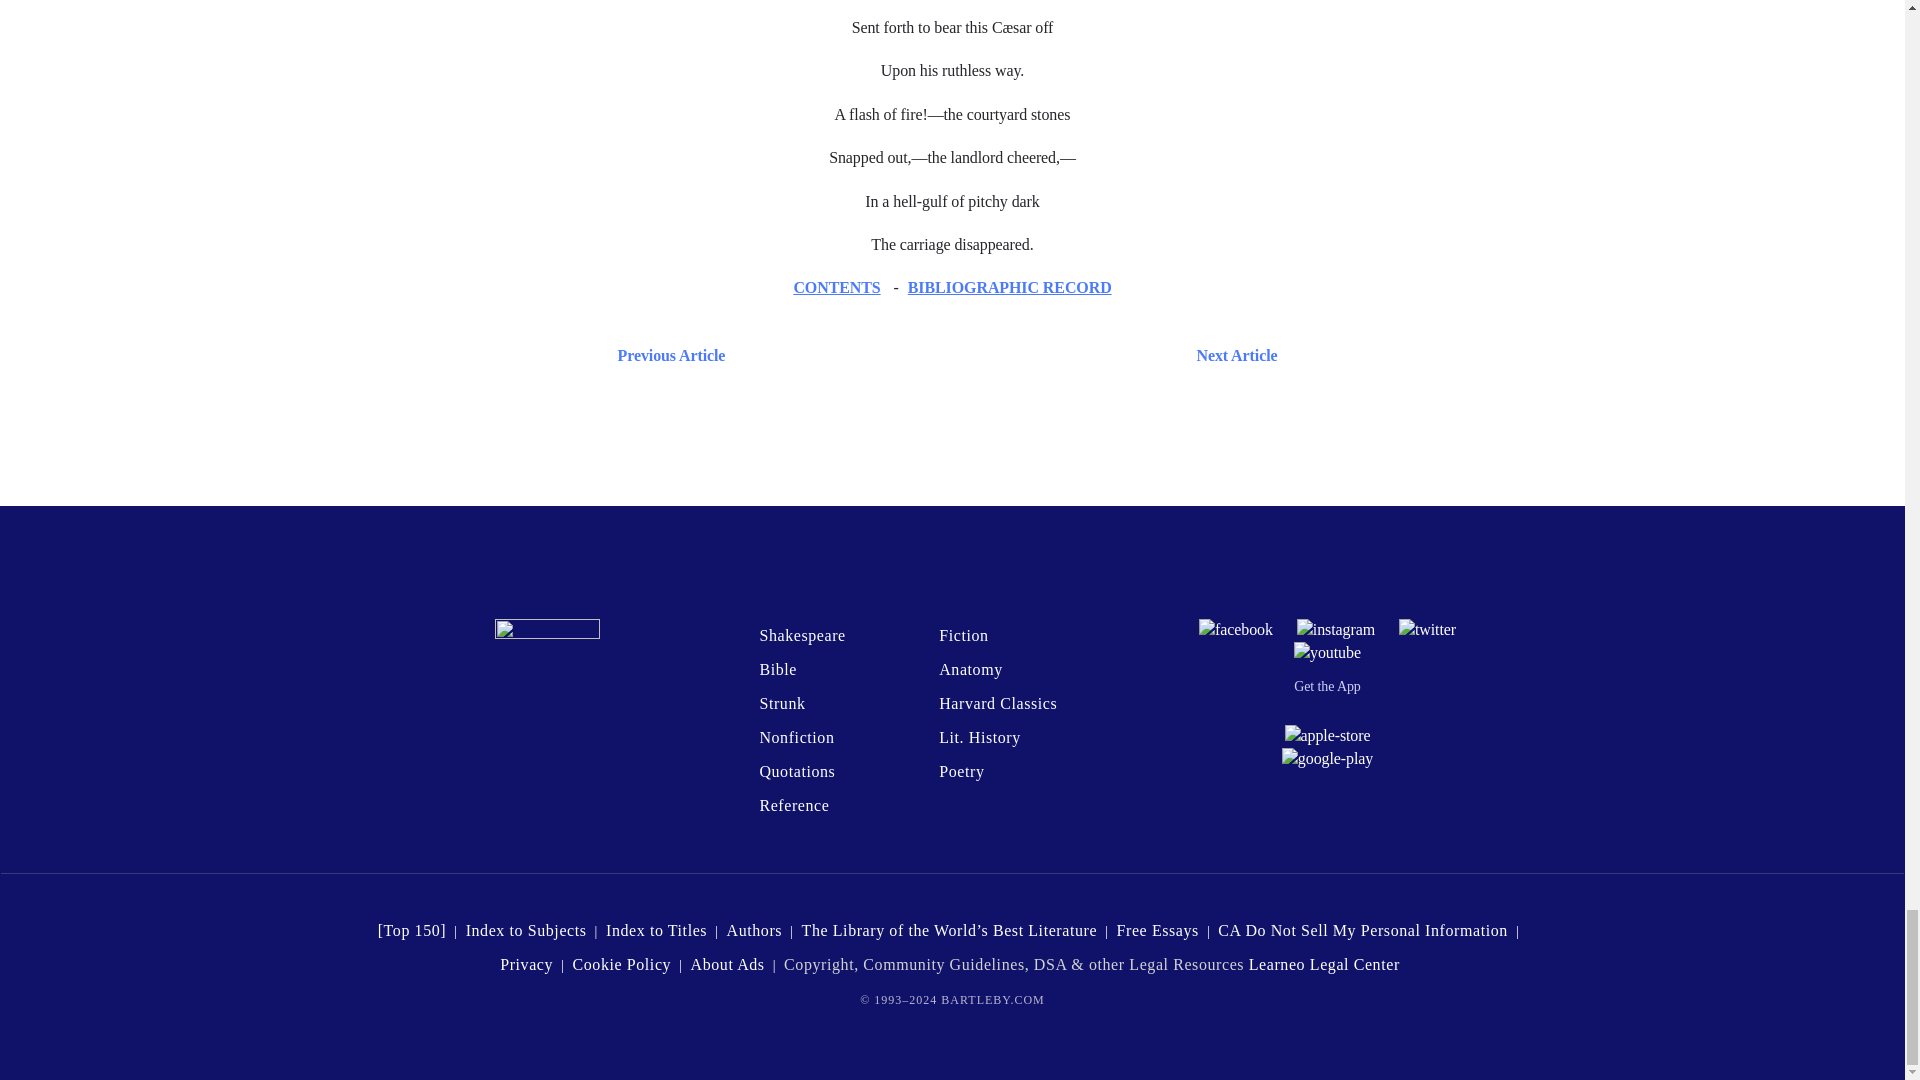 Image resolution: width=1920 pixels, height=1080 pixels. Describe the element at coordinates (980, 738) in the screenshot. I see `Lit. History` at that location.